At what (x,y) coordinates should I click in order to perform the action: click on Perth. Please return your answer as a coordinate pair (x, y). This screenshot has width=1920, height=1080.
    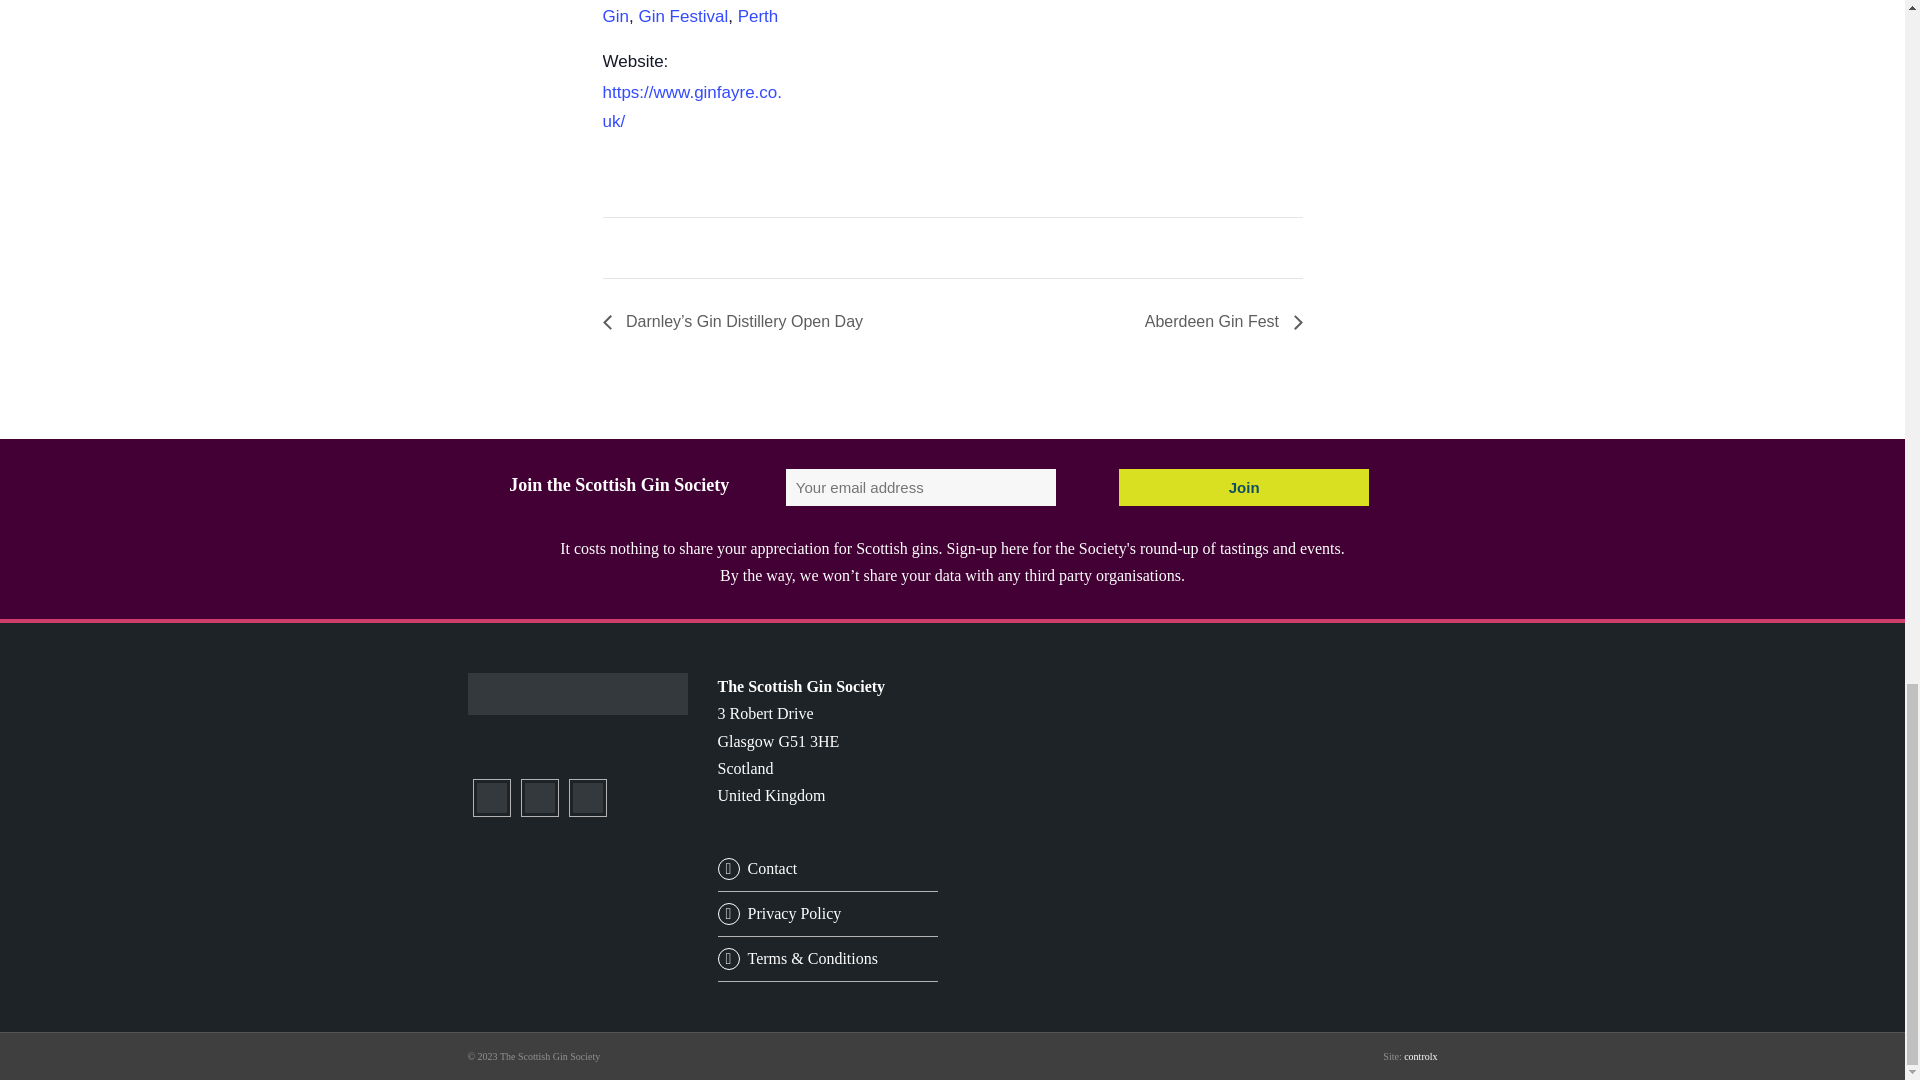
    Looking at the image, I should click on (758, 16).